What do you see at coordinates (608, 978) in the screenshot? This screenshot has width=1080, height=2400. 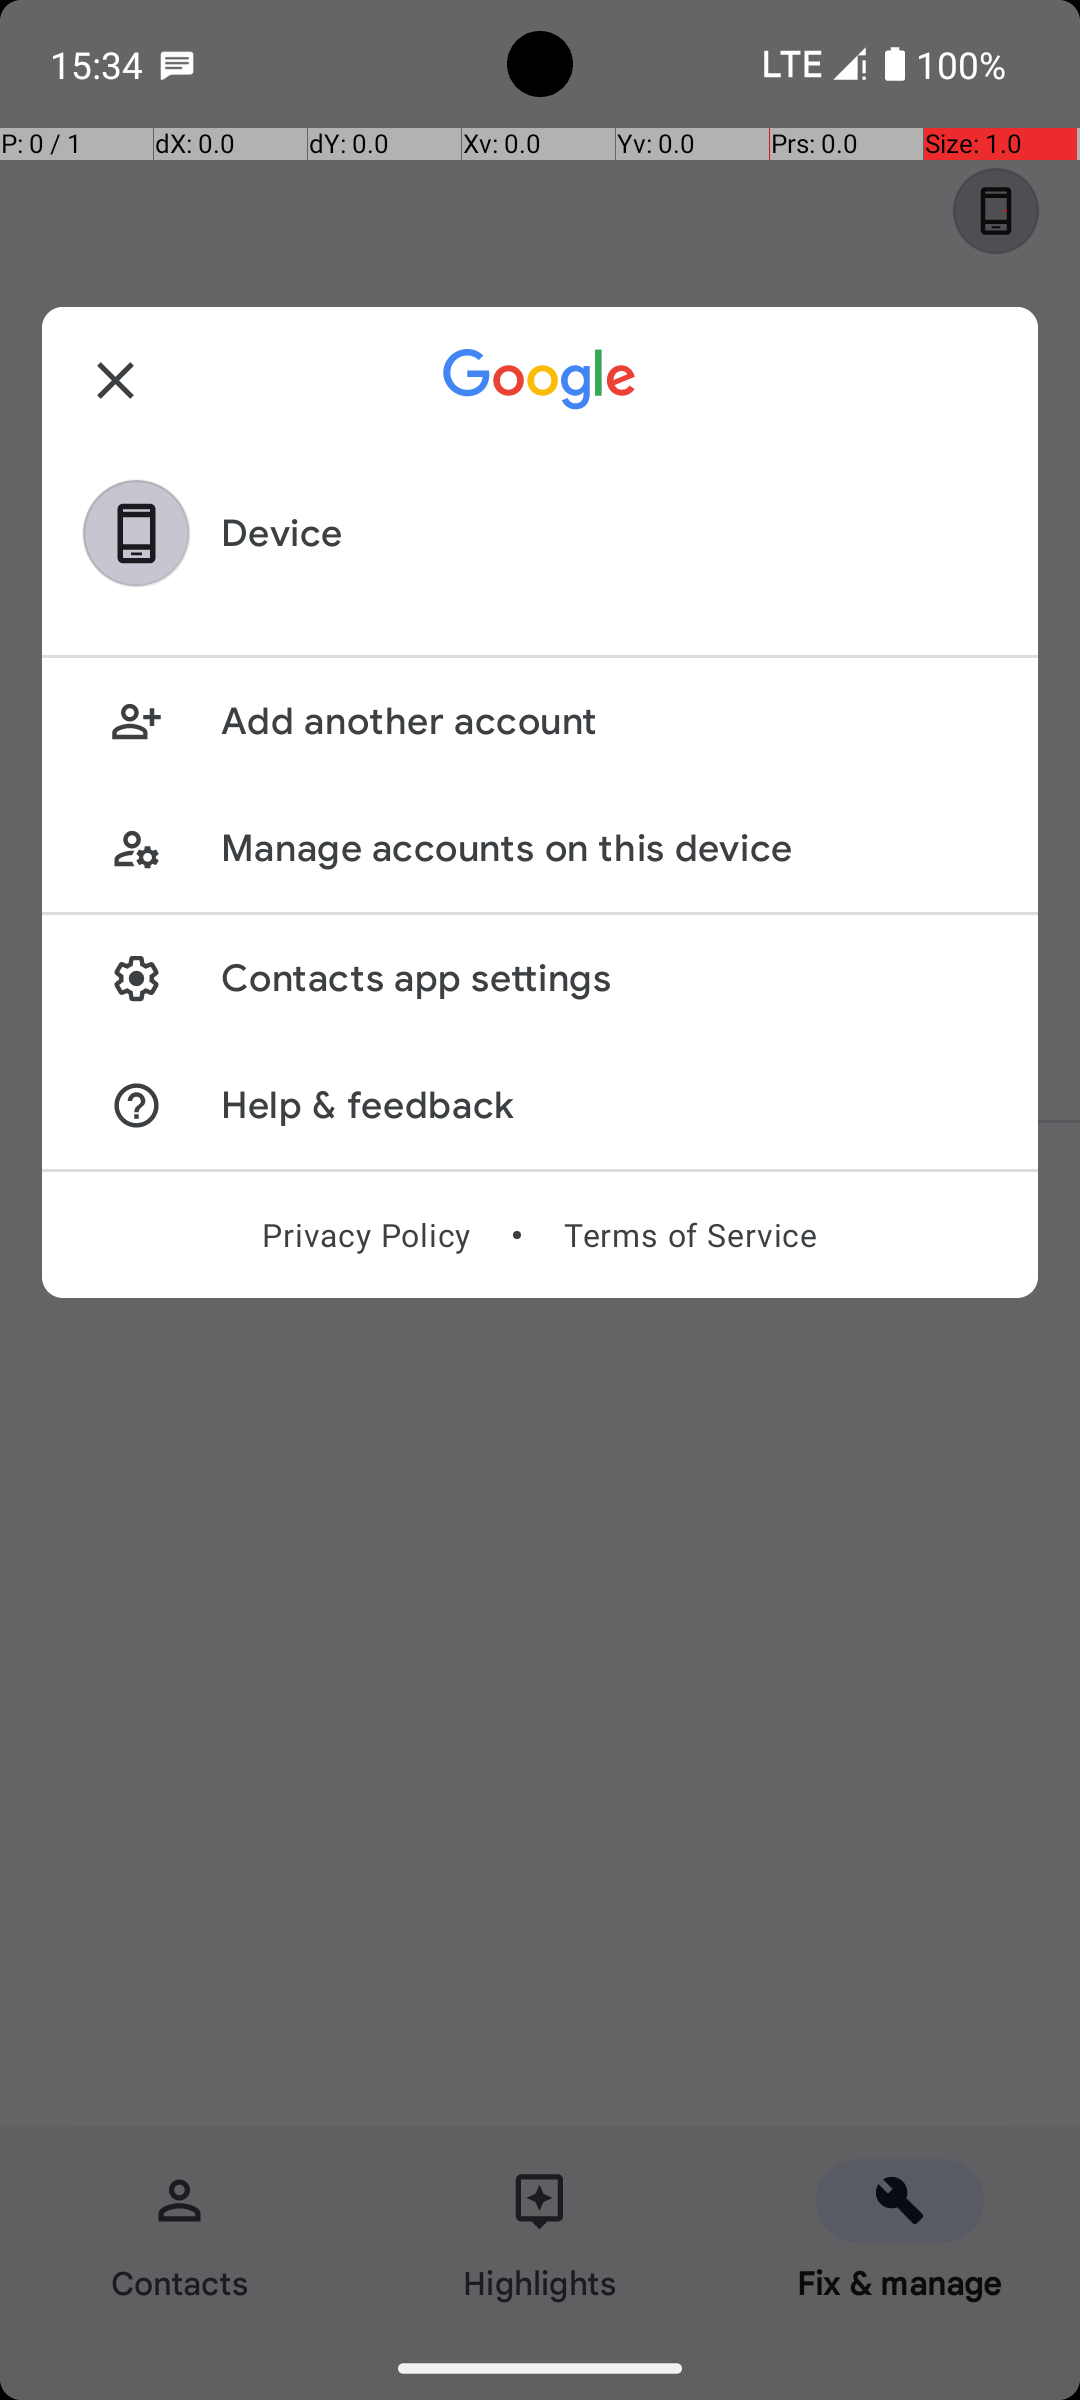 I see `Contacts app settings` at bounding box center [608, 978].